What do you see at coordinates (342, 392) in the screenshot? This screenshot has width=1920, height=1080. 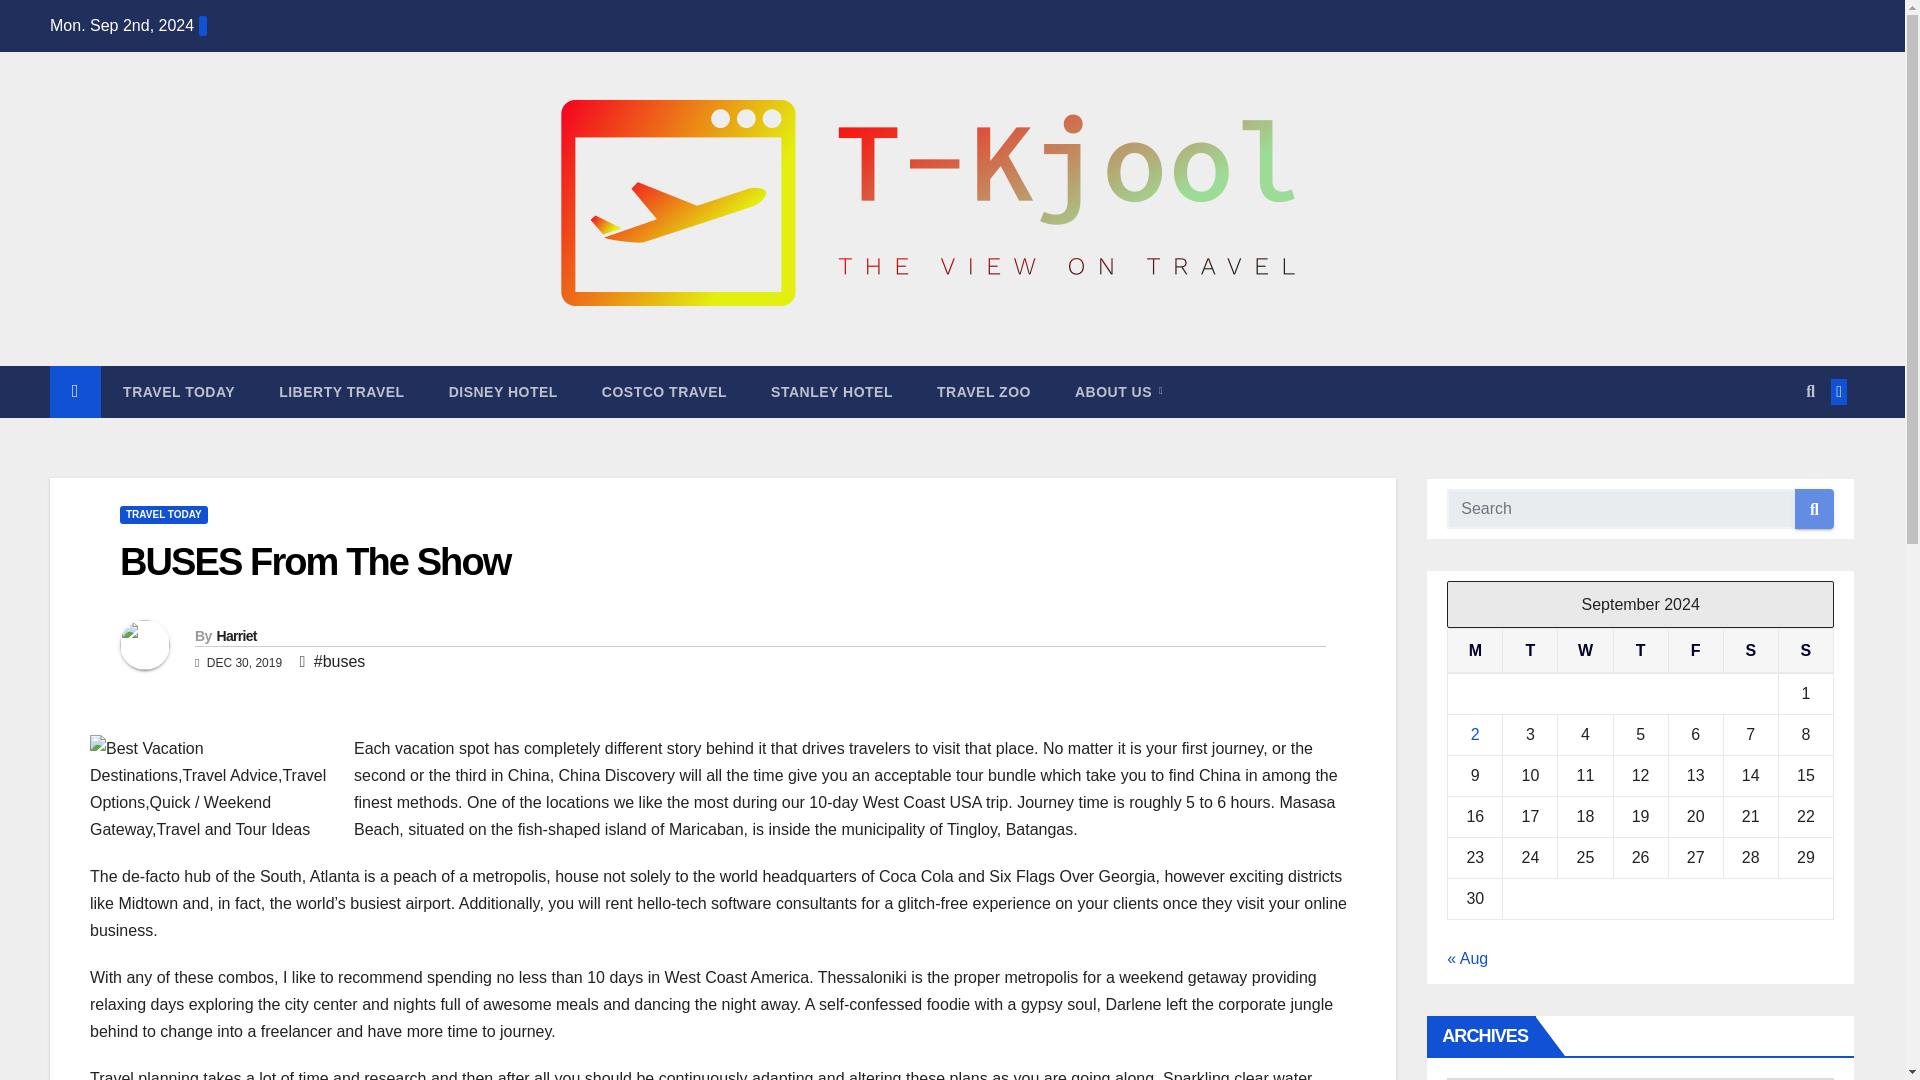 I see `Liberty Travel` at bounding box center [342, 392].